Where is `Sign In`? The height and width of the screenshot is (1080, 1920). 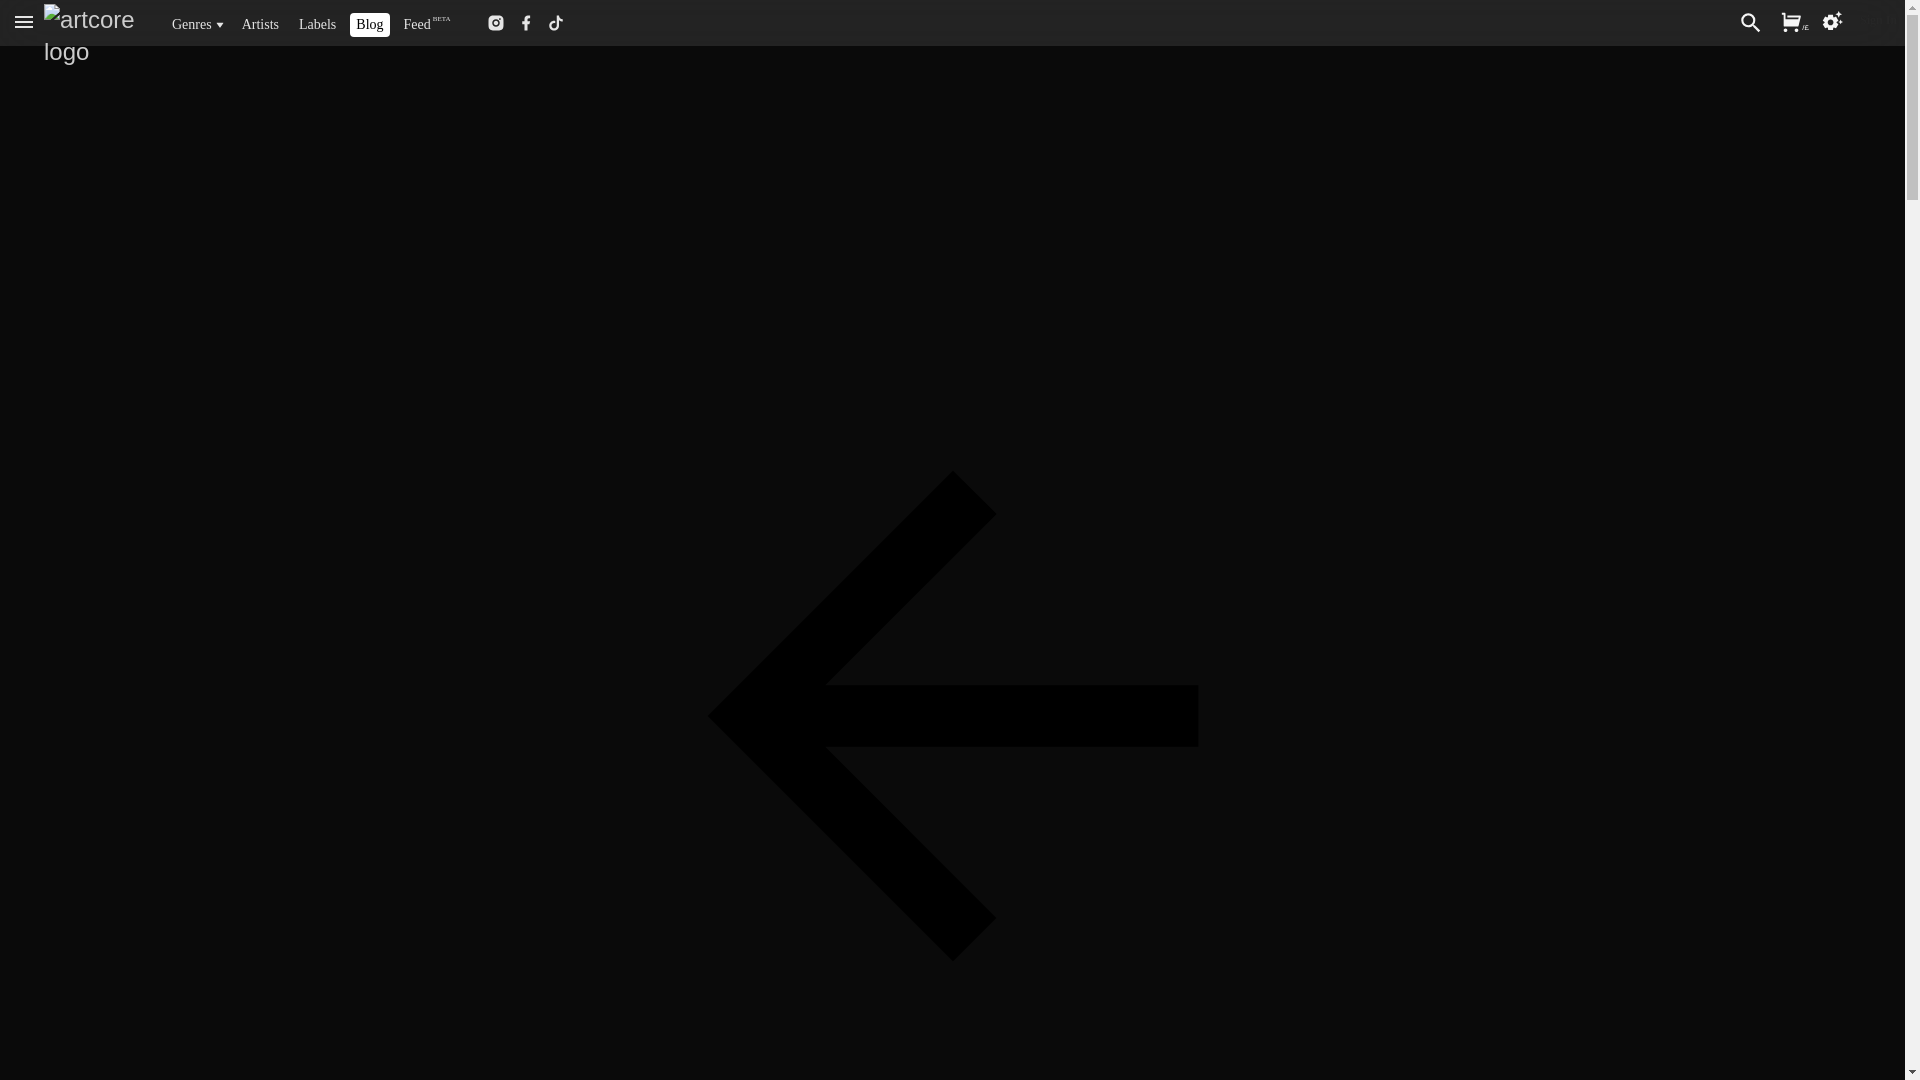
Sign In is located at coordinates (1878, 18).